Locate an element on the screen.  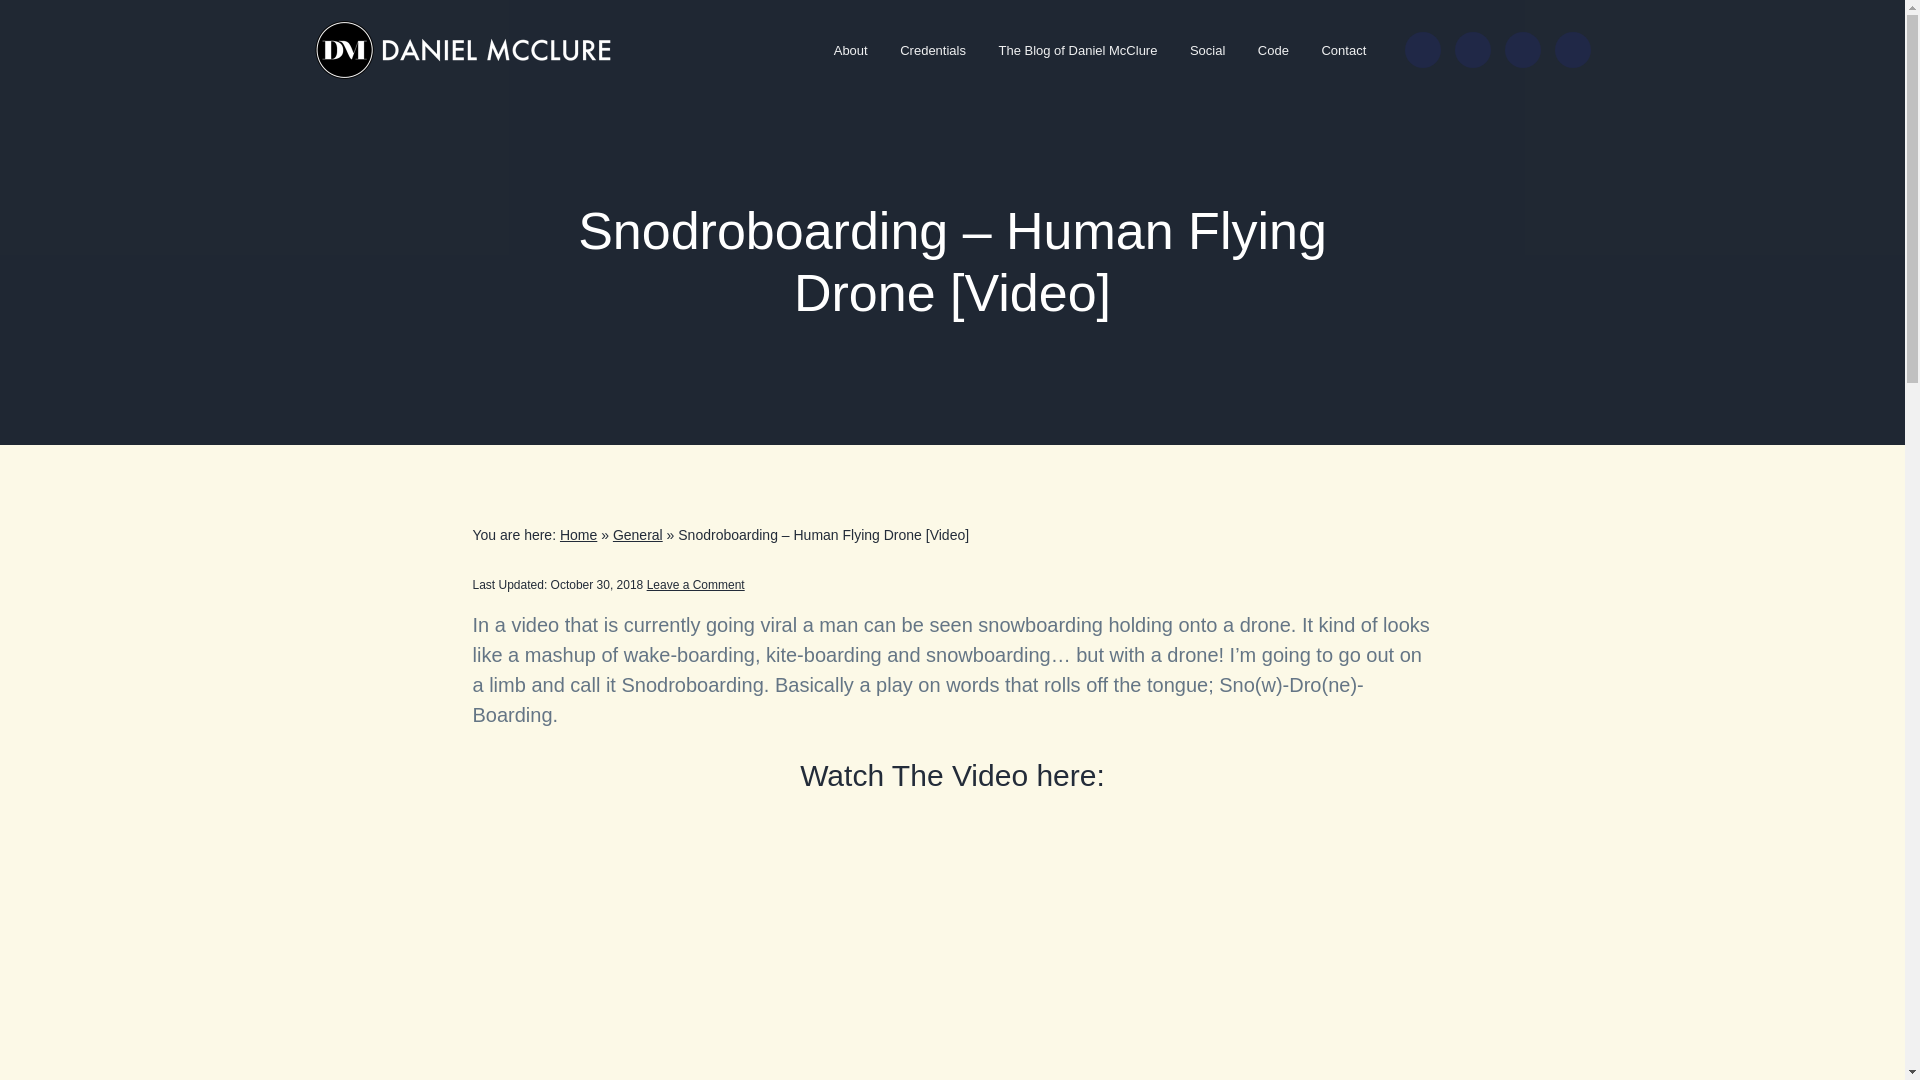
Code is located at coordinates (1274, 50).